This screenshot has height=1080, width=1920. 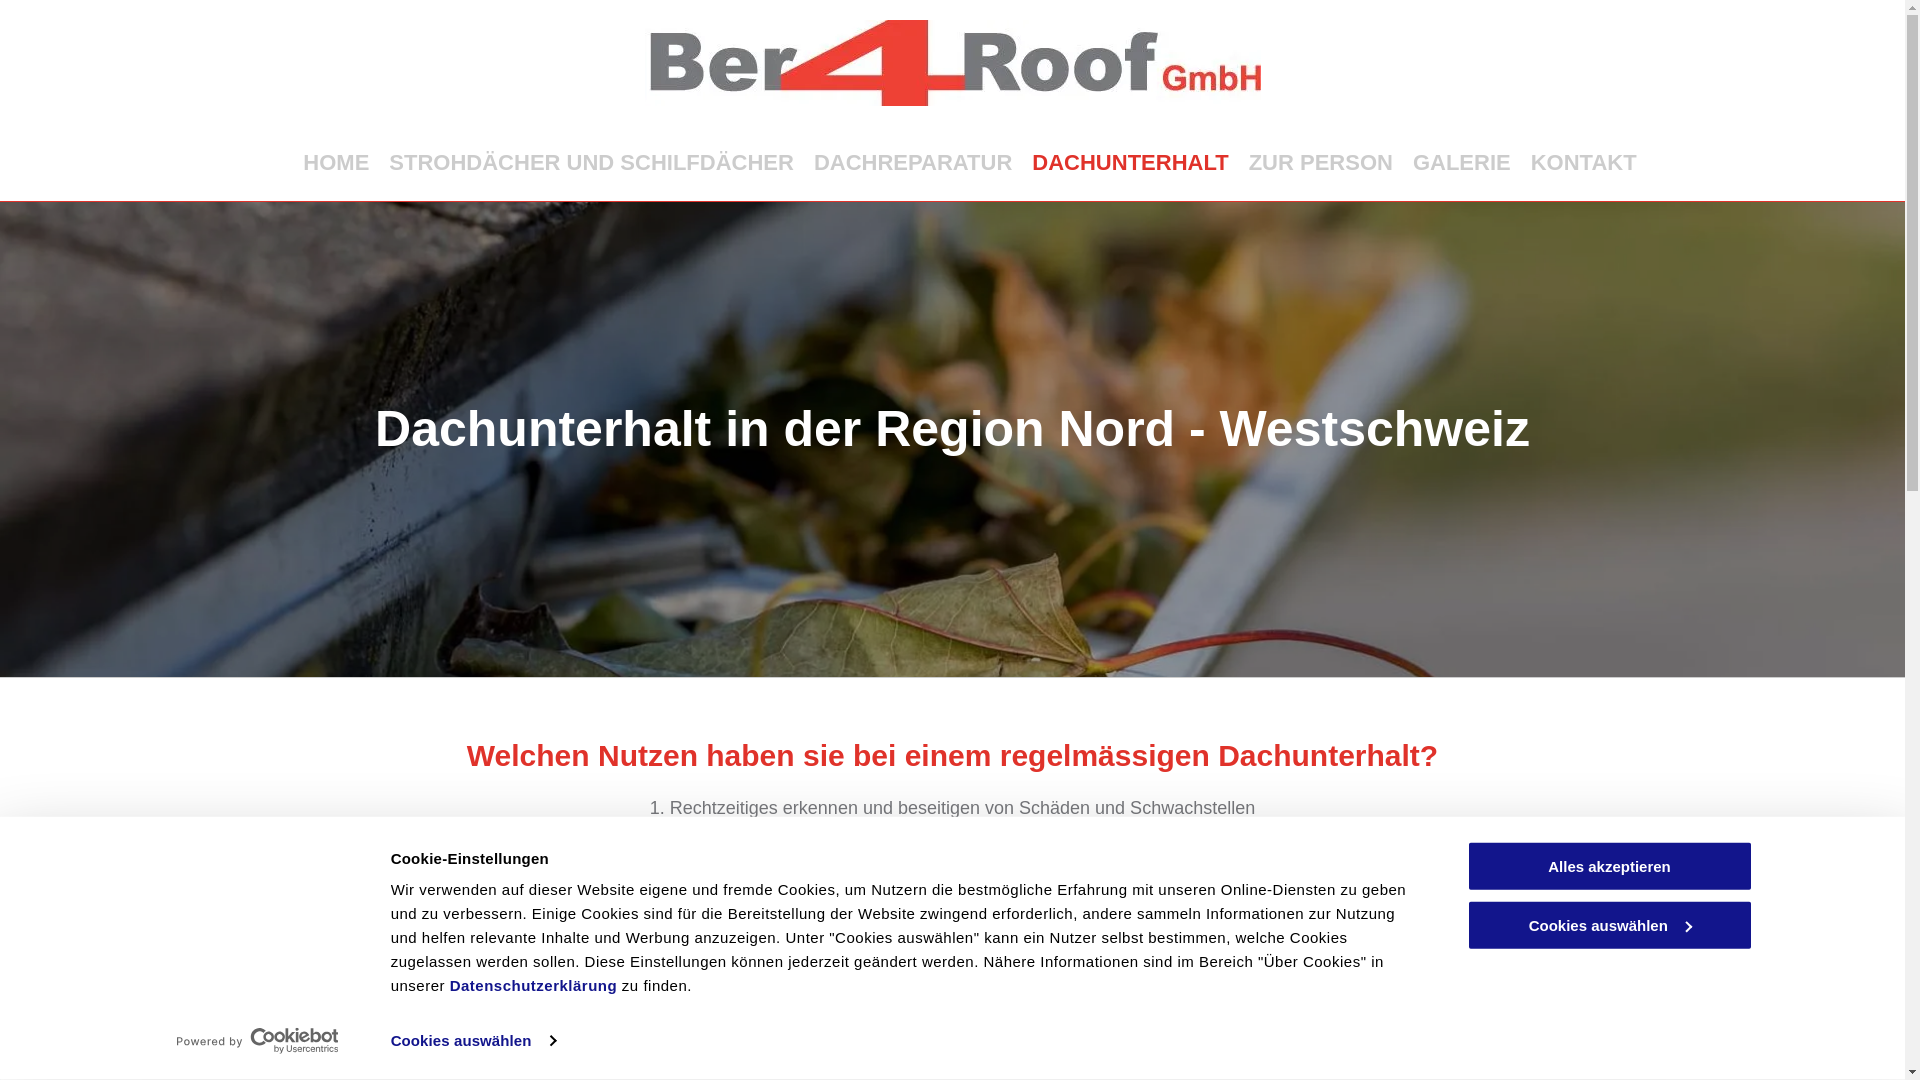 I want to click on KONTAKT, so click(x=1584, y=164).